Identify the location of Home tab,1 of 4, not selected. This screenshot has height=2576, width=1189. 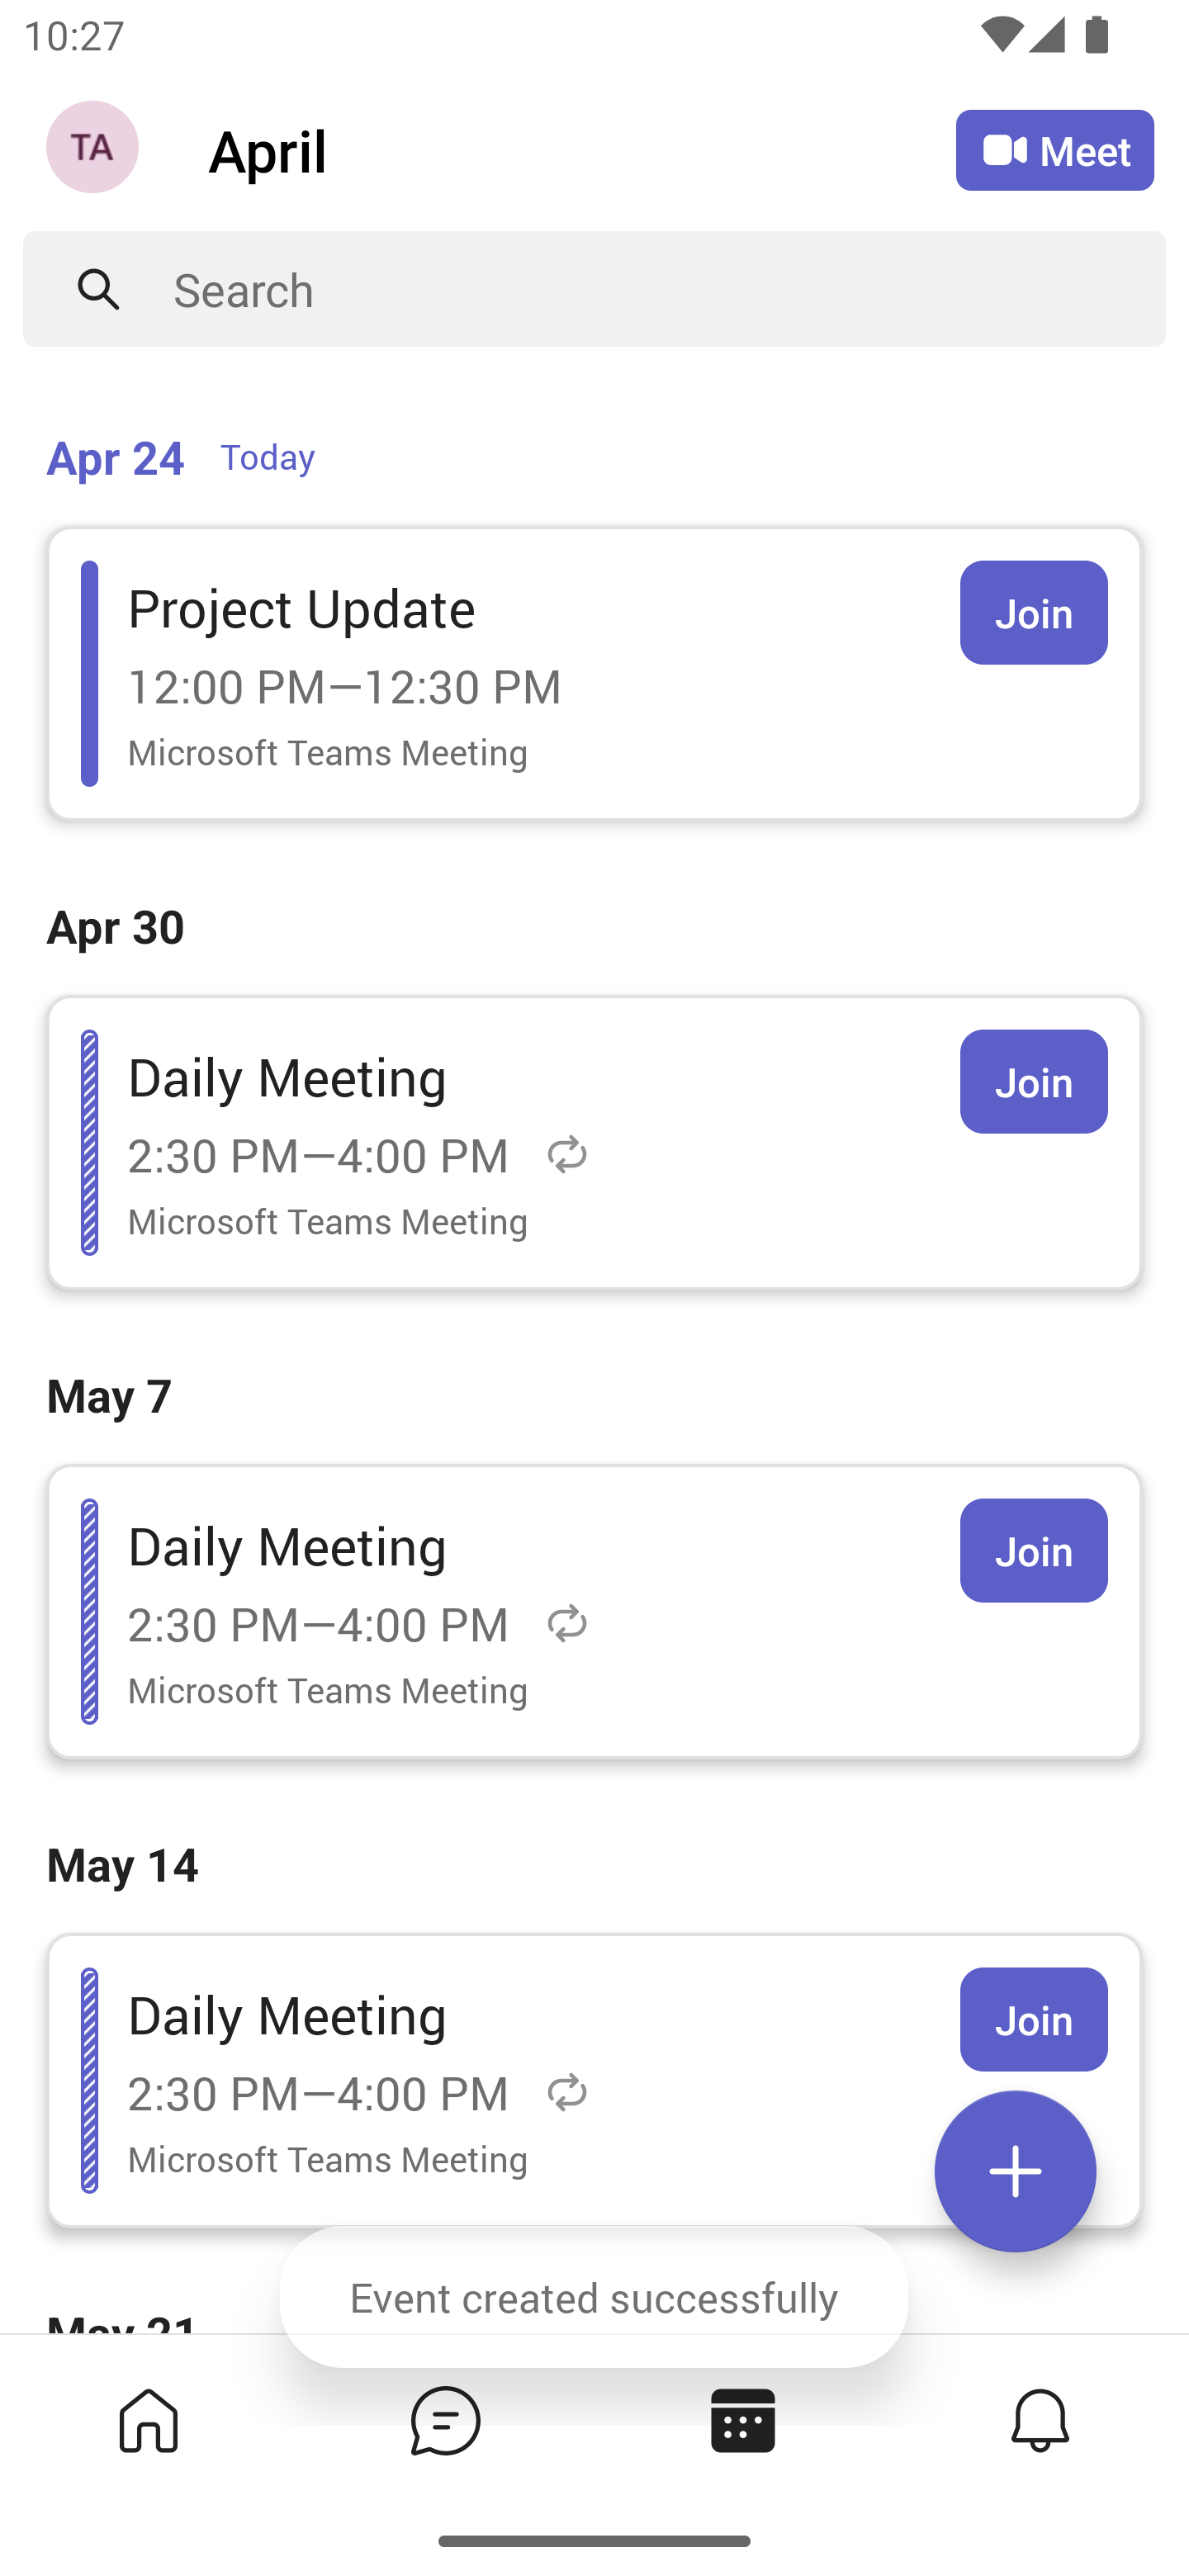
(149, 2419).